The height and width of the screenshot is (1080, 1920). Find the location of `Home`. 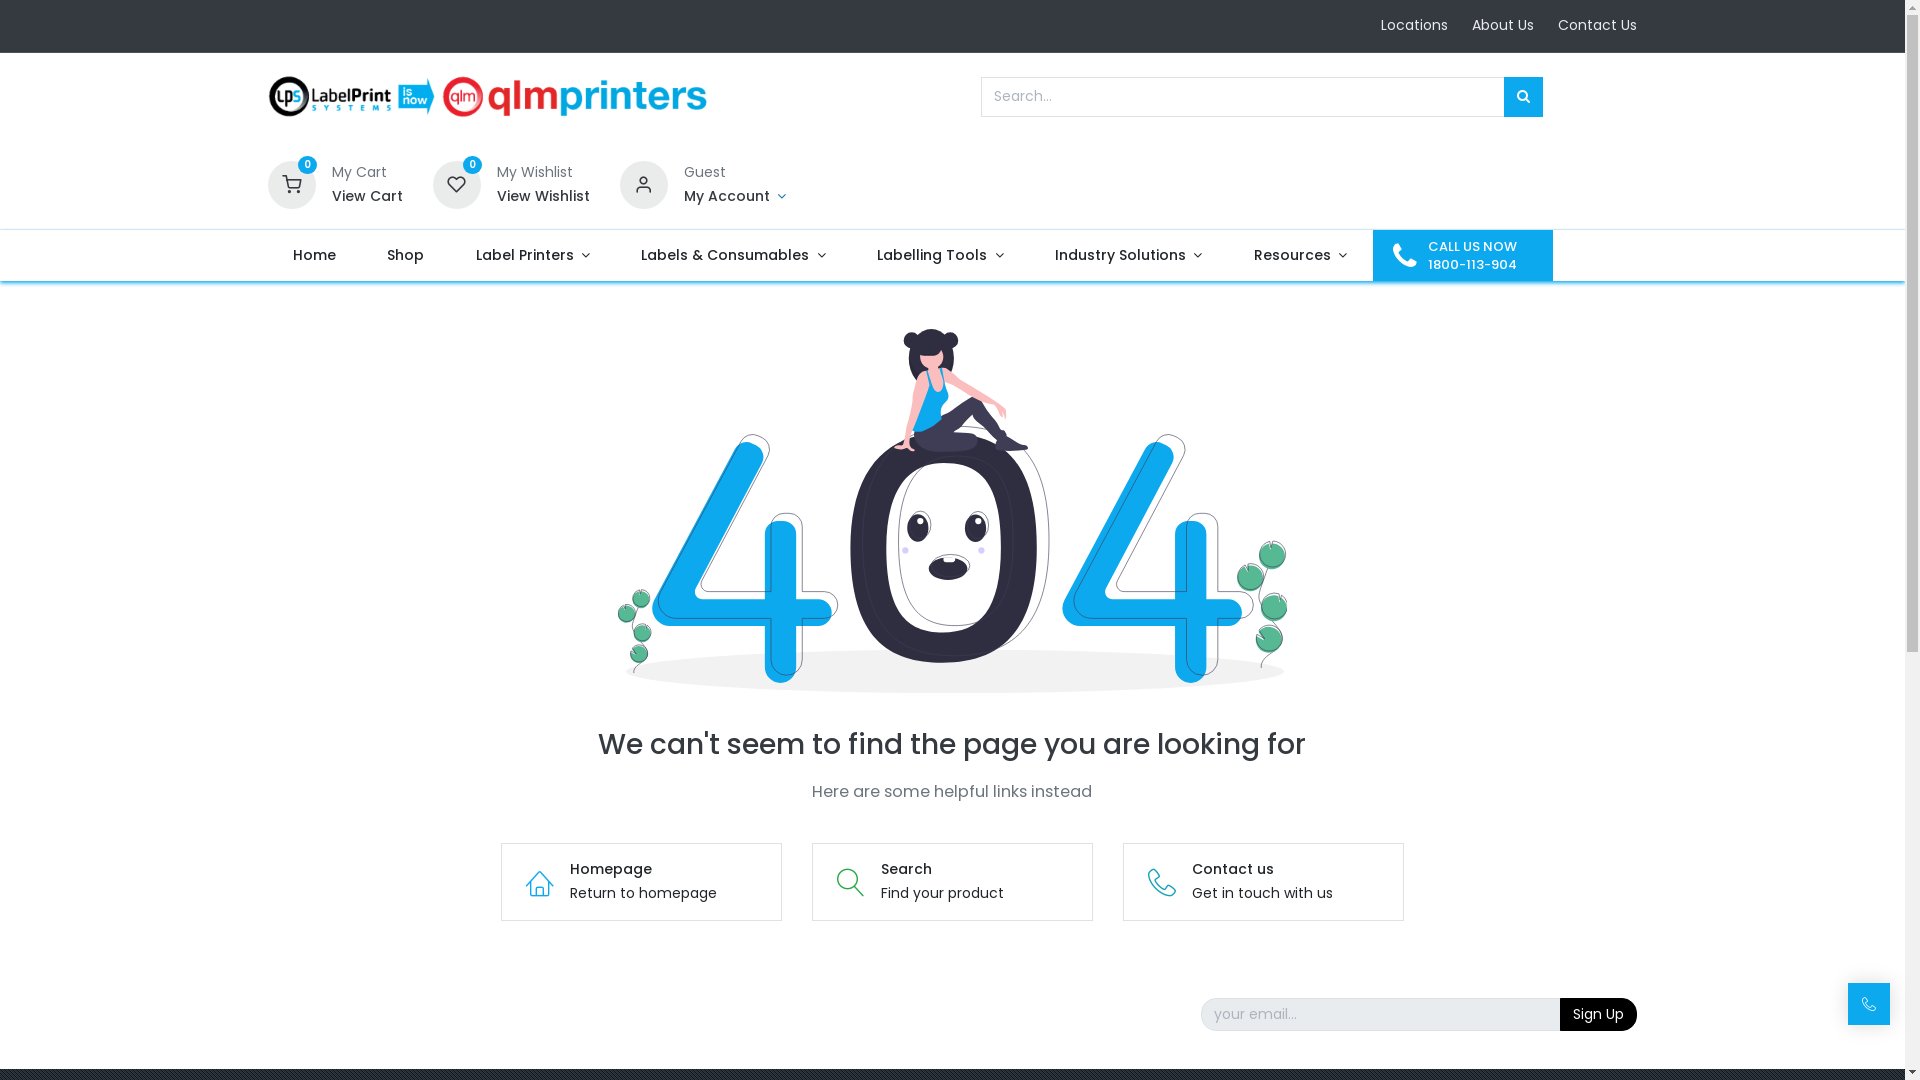

Home is located at coordinates (315, 256).